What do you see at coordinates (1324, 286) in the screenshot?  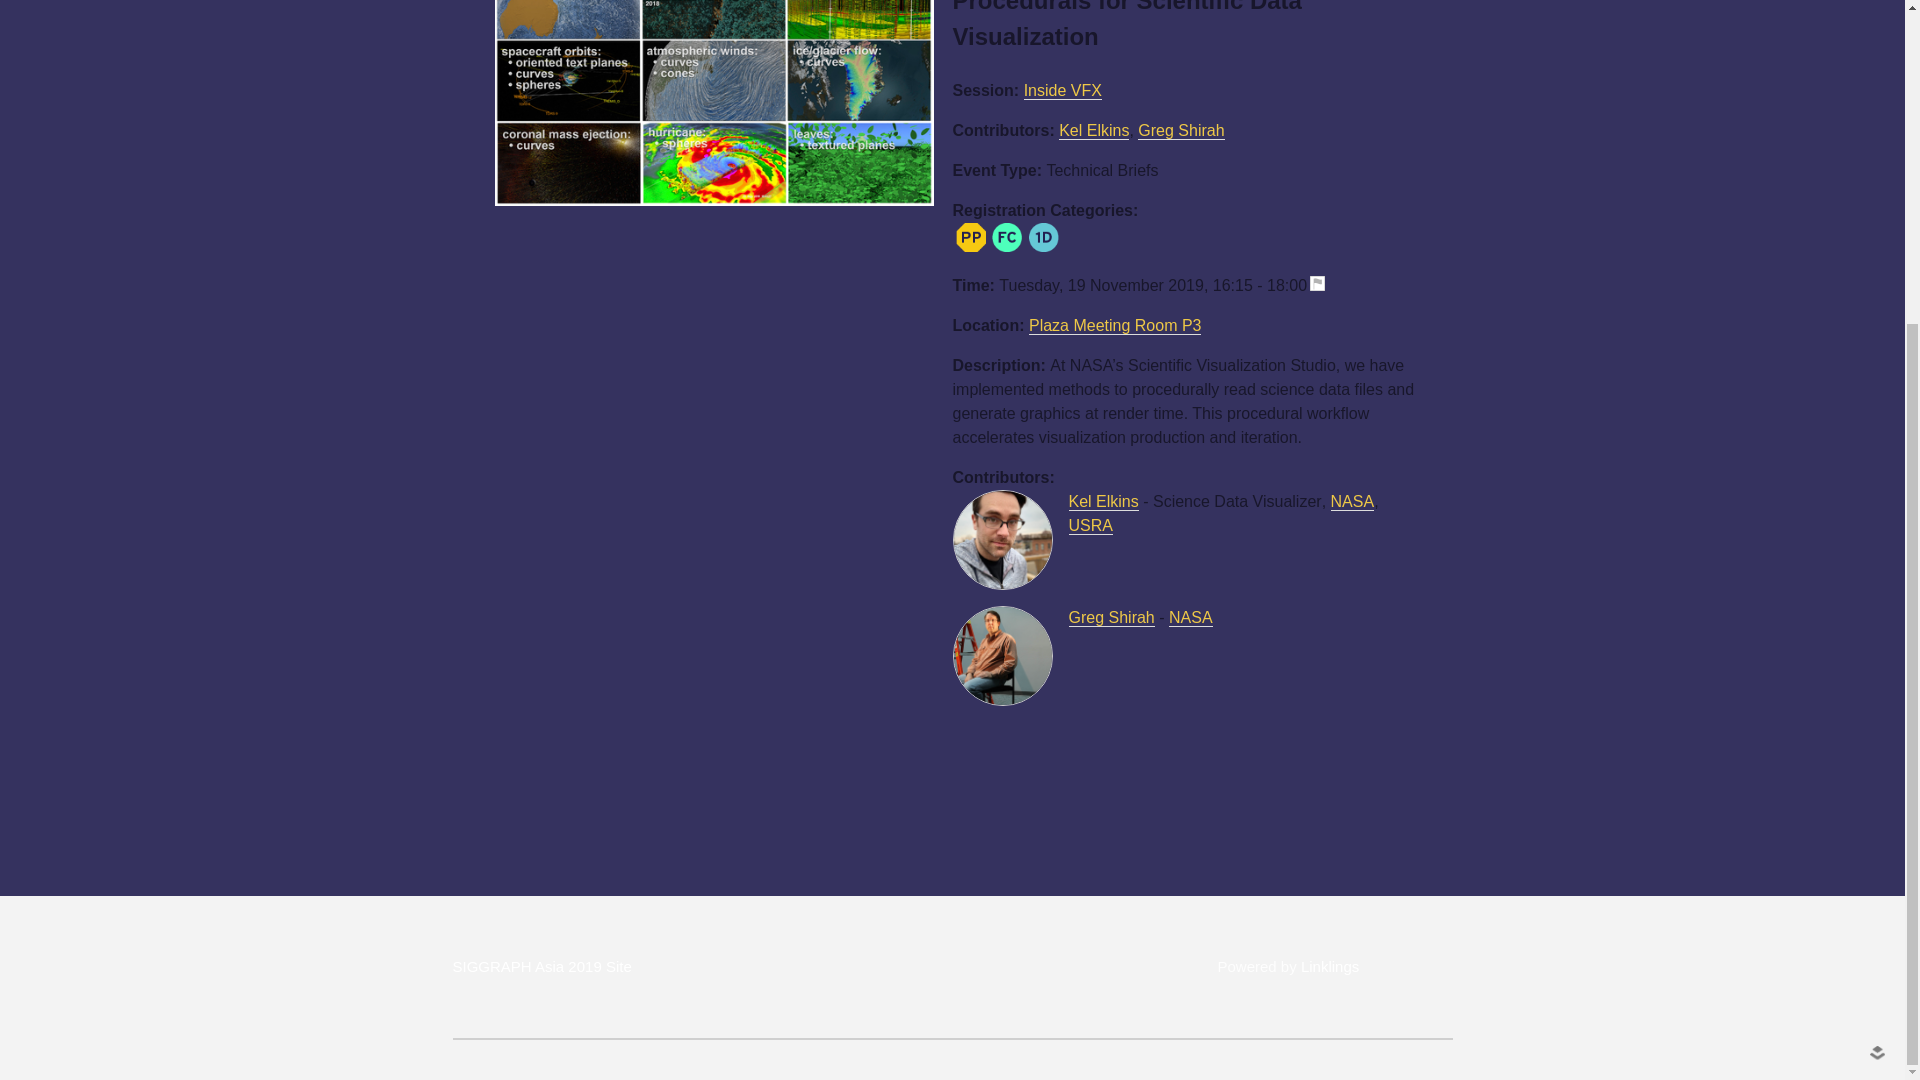 I see `add to Flagged` at bounding box center [1324, 286].